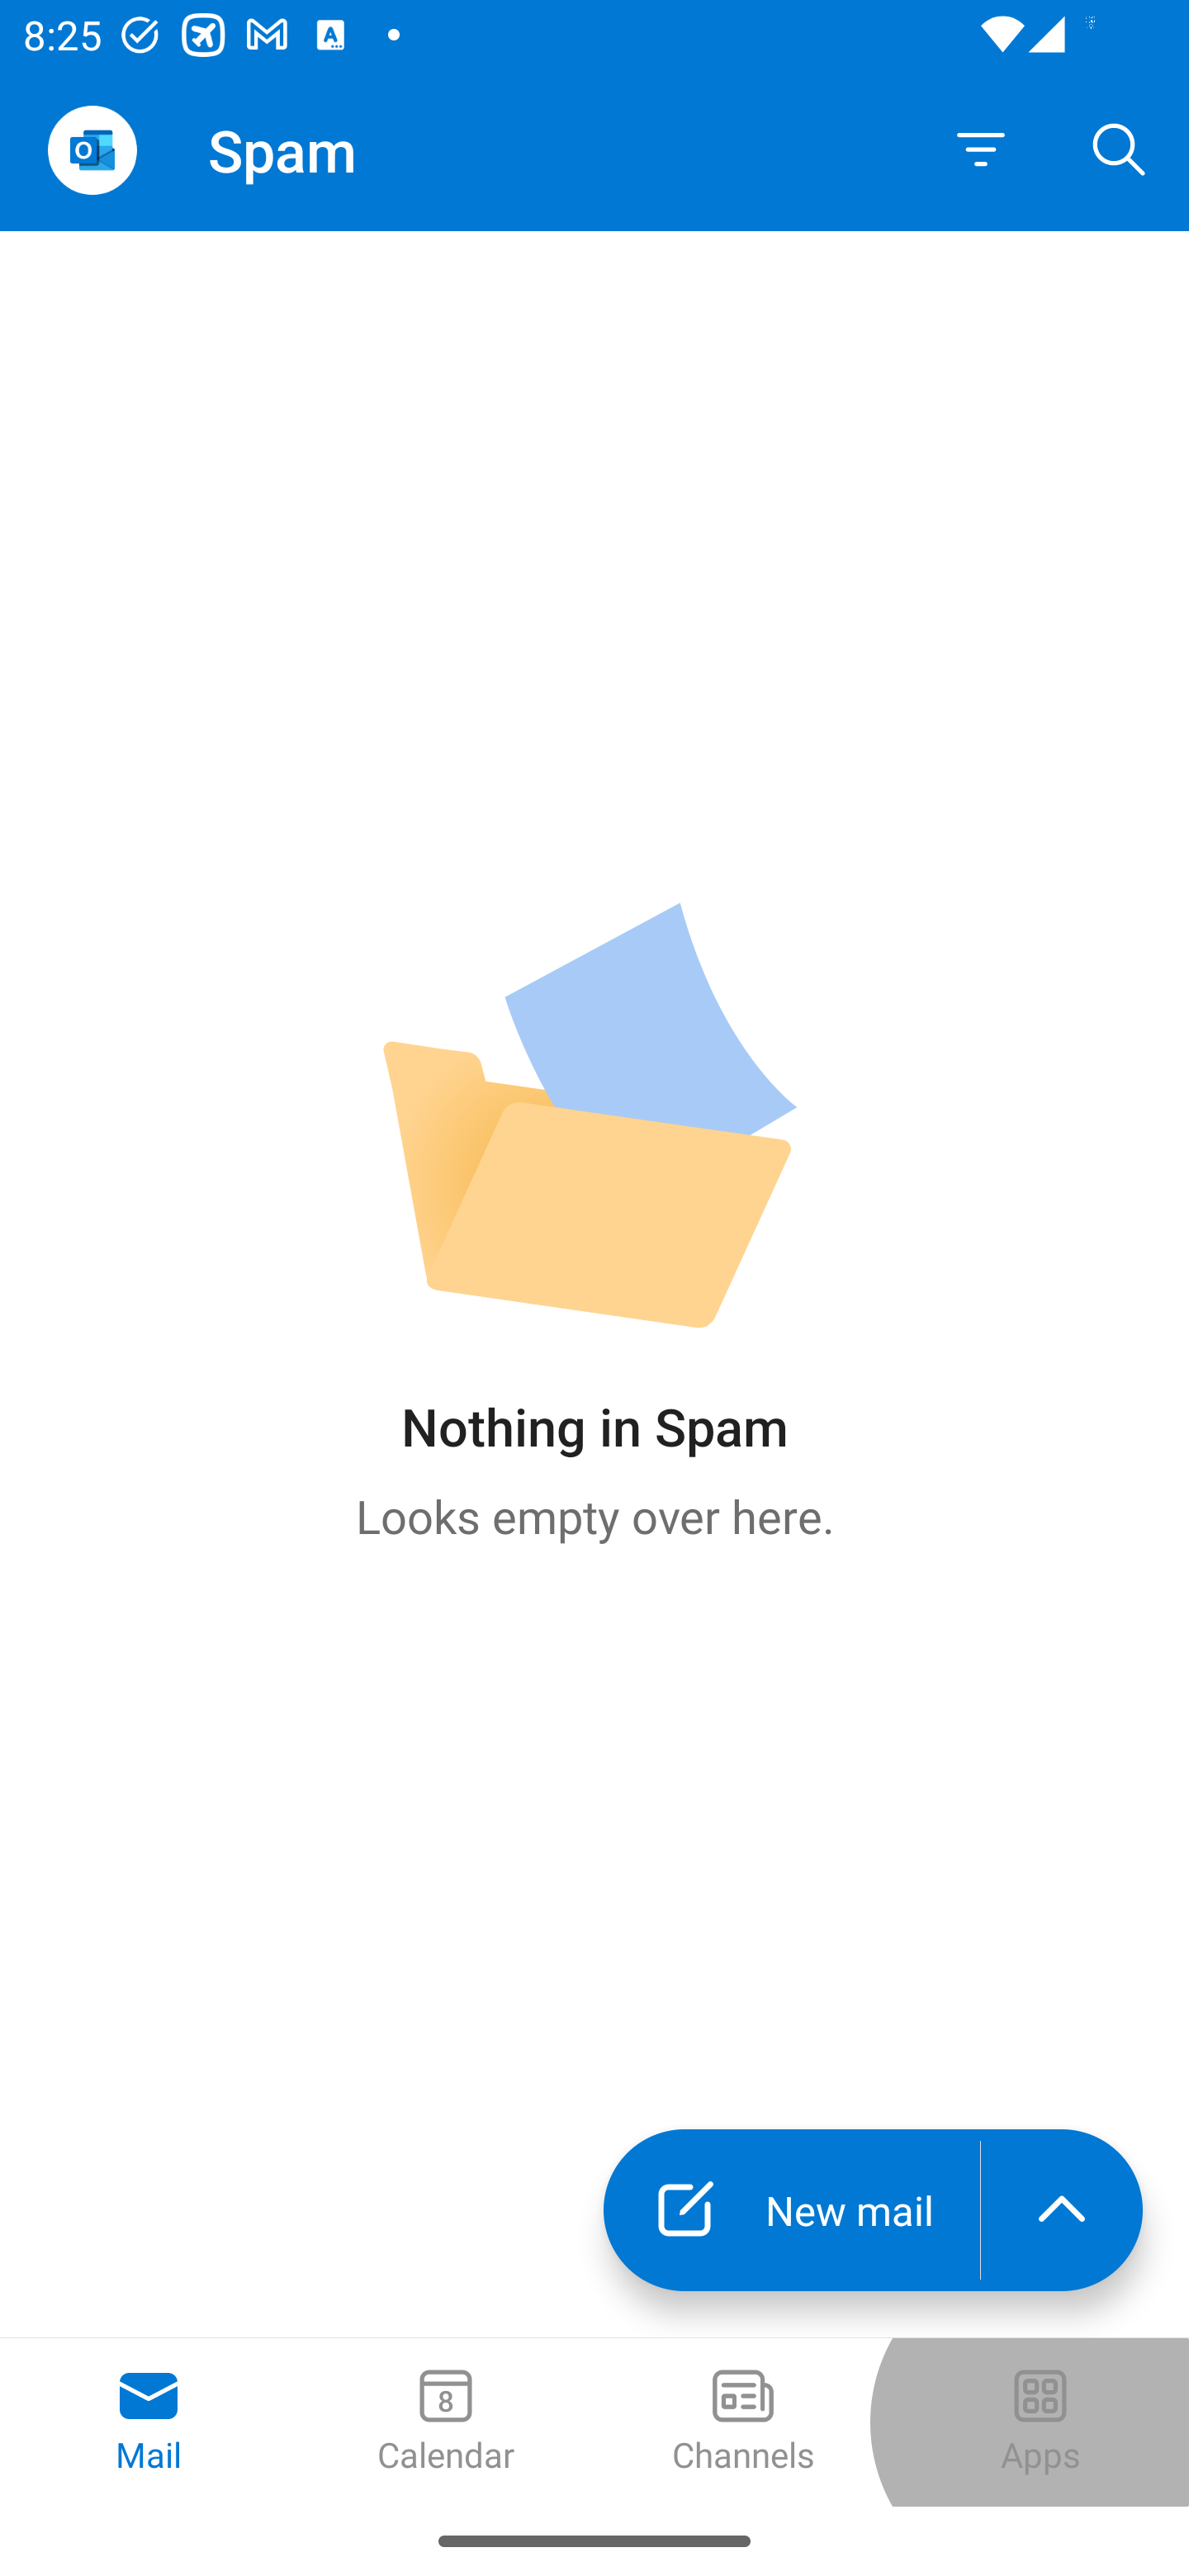 Image resolution: width=1189 pixels, height=2576 pixels. I want to click on Filter, so click(981, 150).